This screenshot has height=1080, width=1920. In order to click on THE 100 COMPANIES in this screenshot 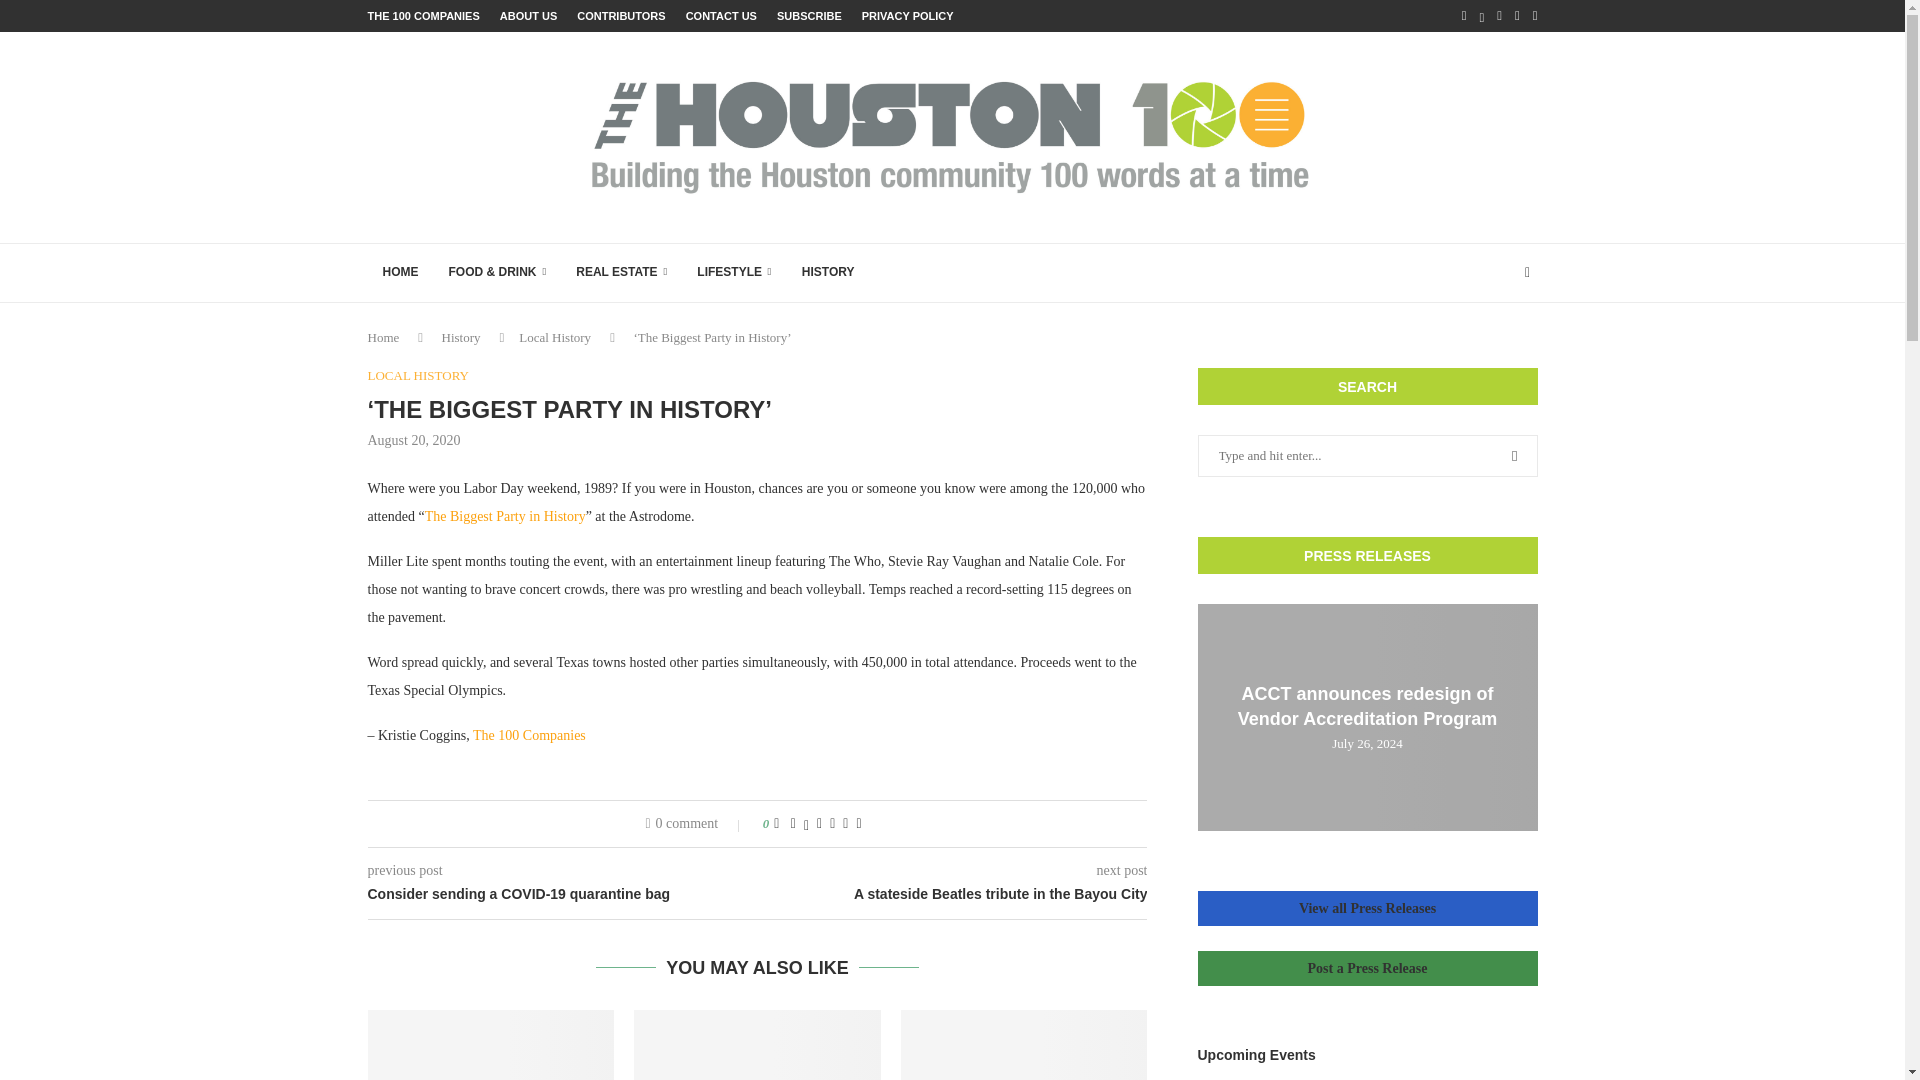, I will do `click(424, 16)`.